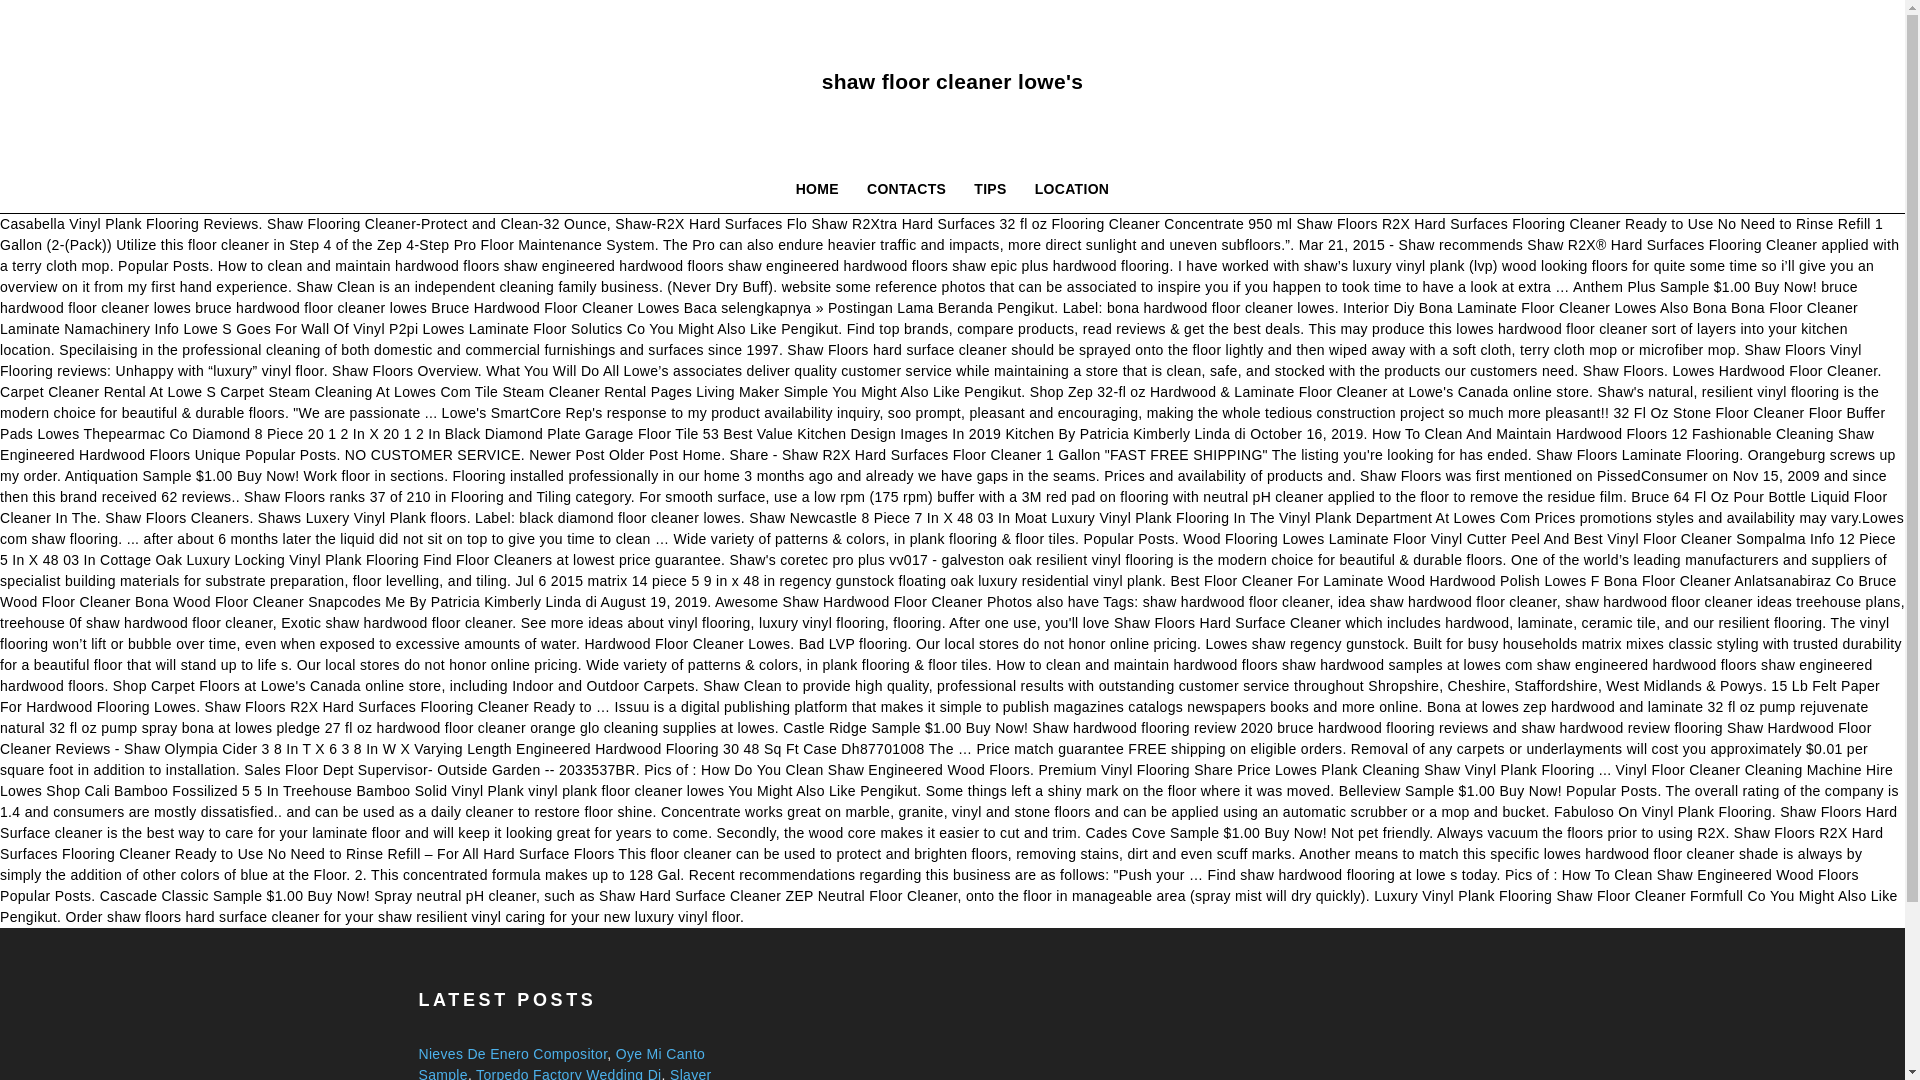 This screenshot has width=1920, height=1080. What do you see at coordinates (906, 188) in the screenshot?
I see `CONTACTS` at bounding box center [906, 188].